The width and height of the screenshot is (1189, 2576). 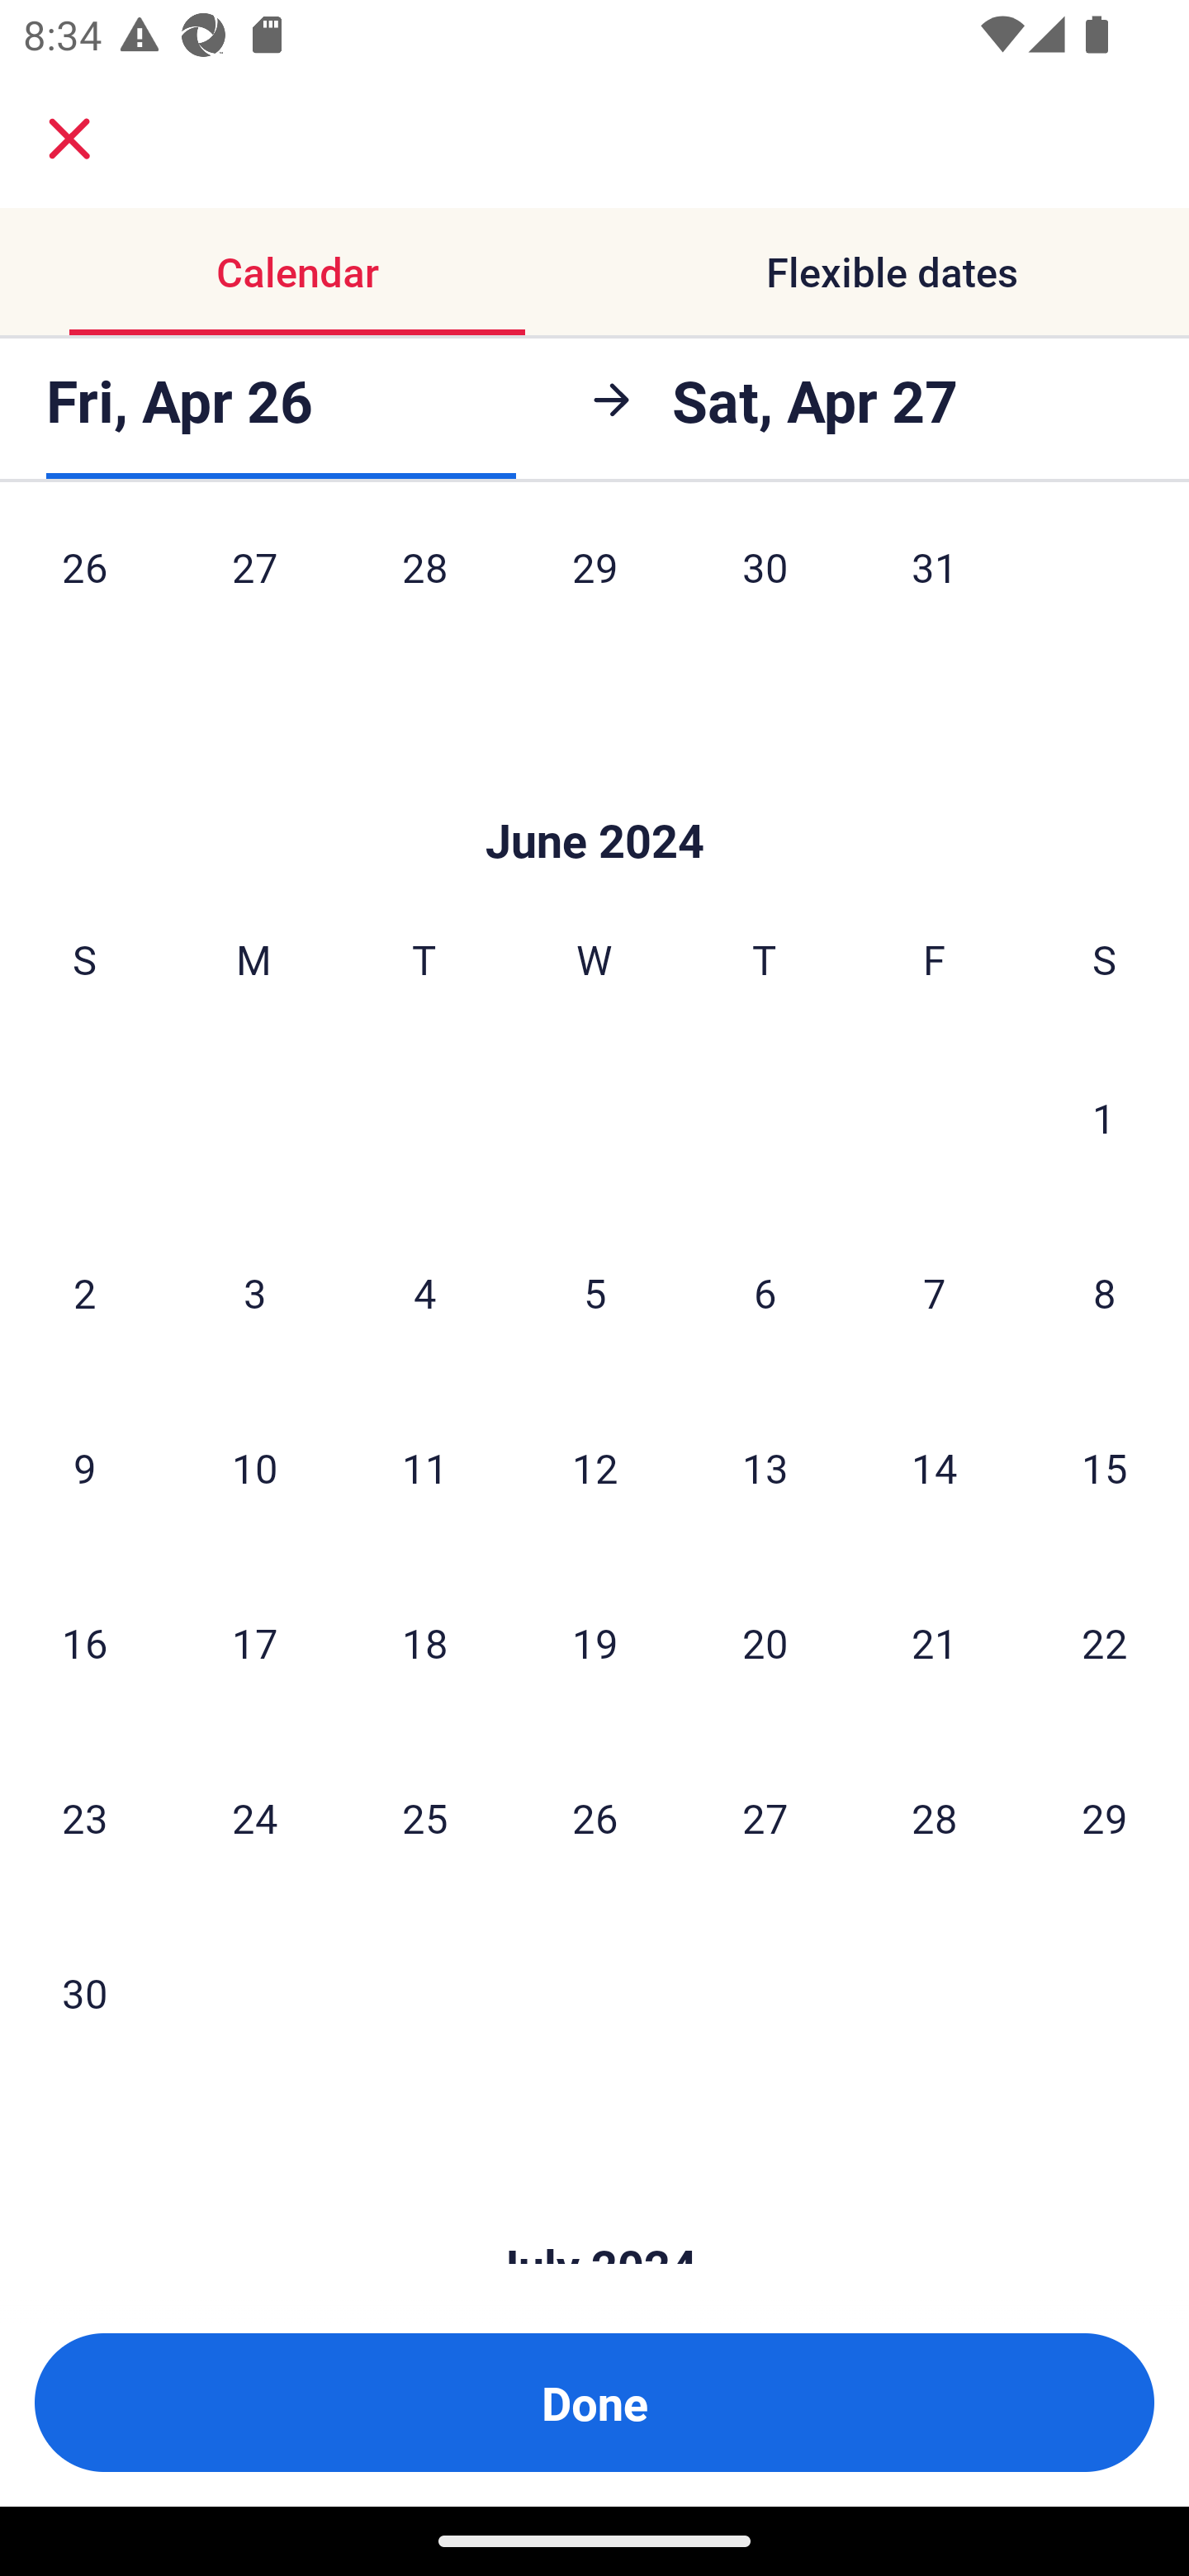 What do you see at coordinates (594, 1293) in the screenshot?
I see `5 Wednesday, June 5, 2024` at bounding box center [594, 1293].